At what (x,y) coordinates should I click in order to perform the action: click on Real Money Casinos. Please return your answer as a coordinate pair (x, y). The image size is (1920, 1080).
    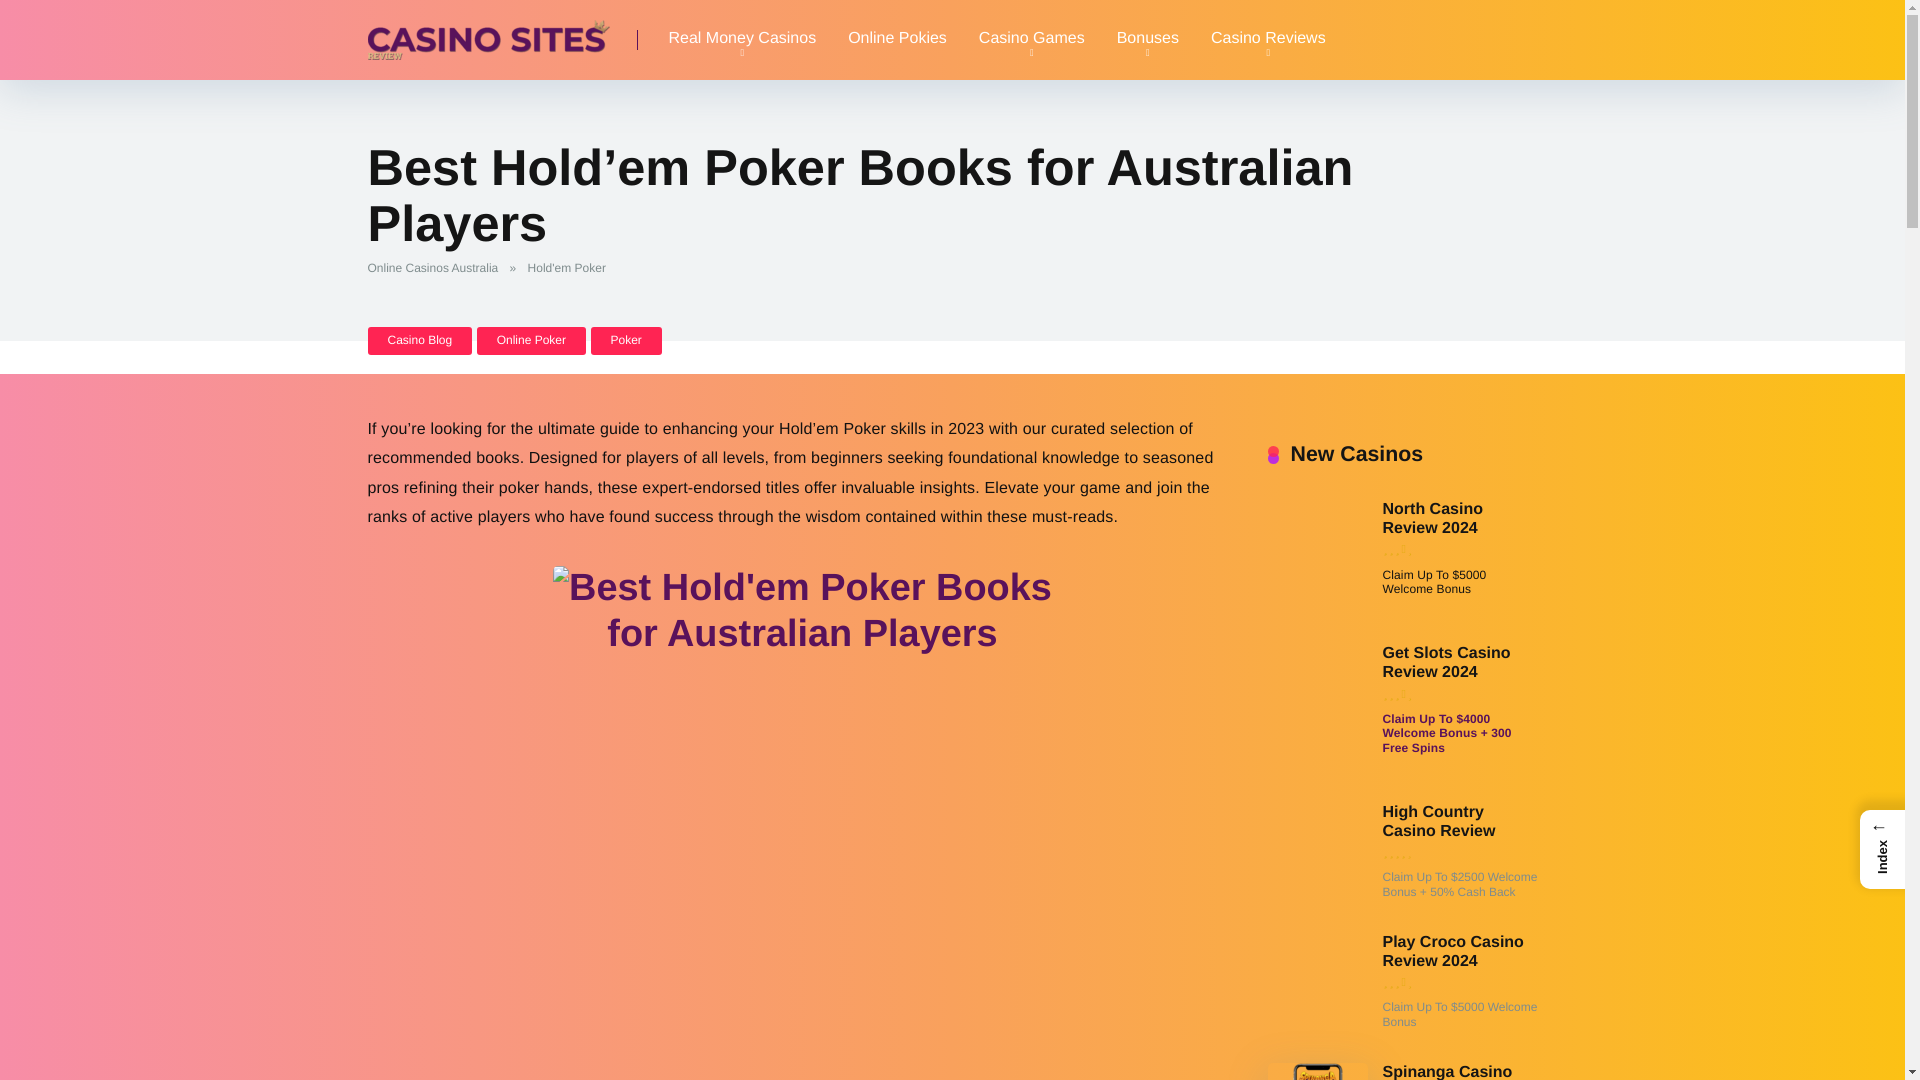
    Looking at the image, I should click on (742, 40).